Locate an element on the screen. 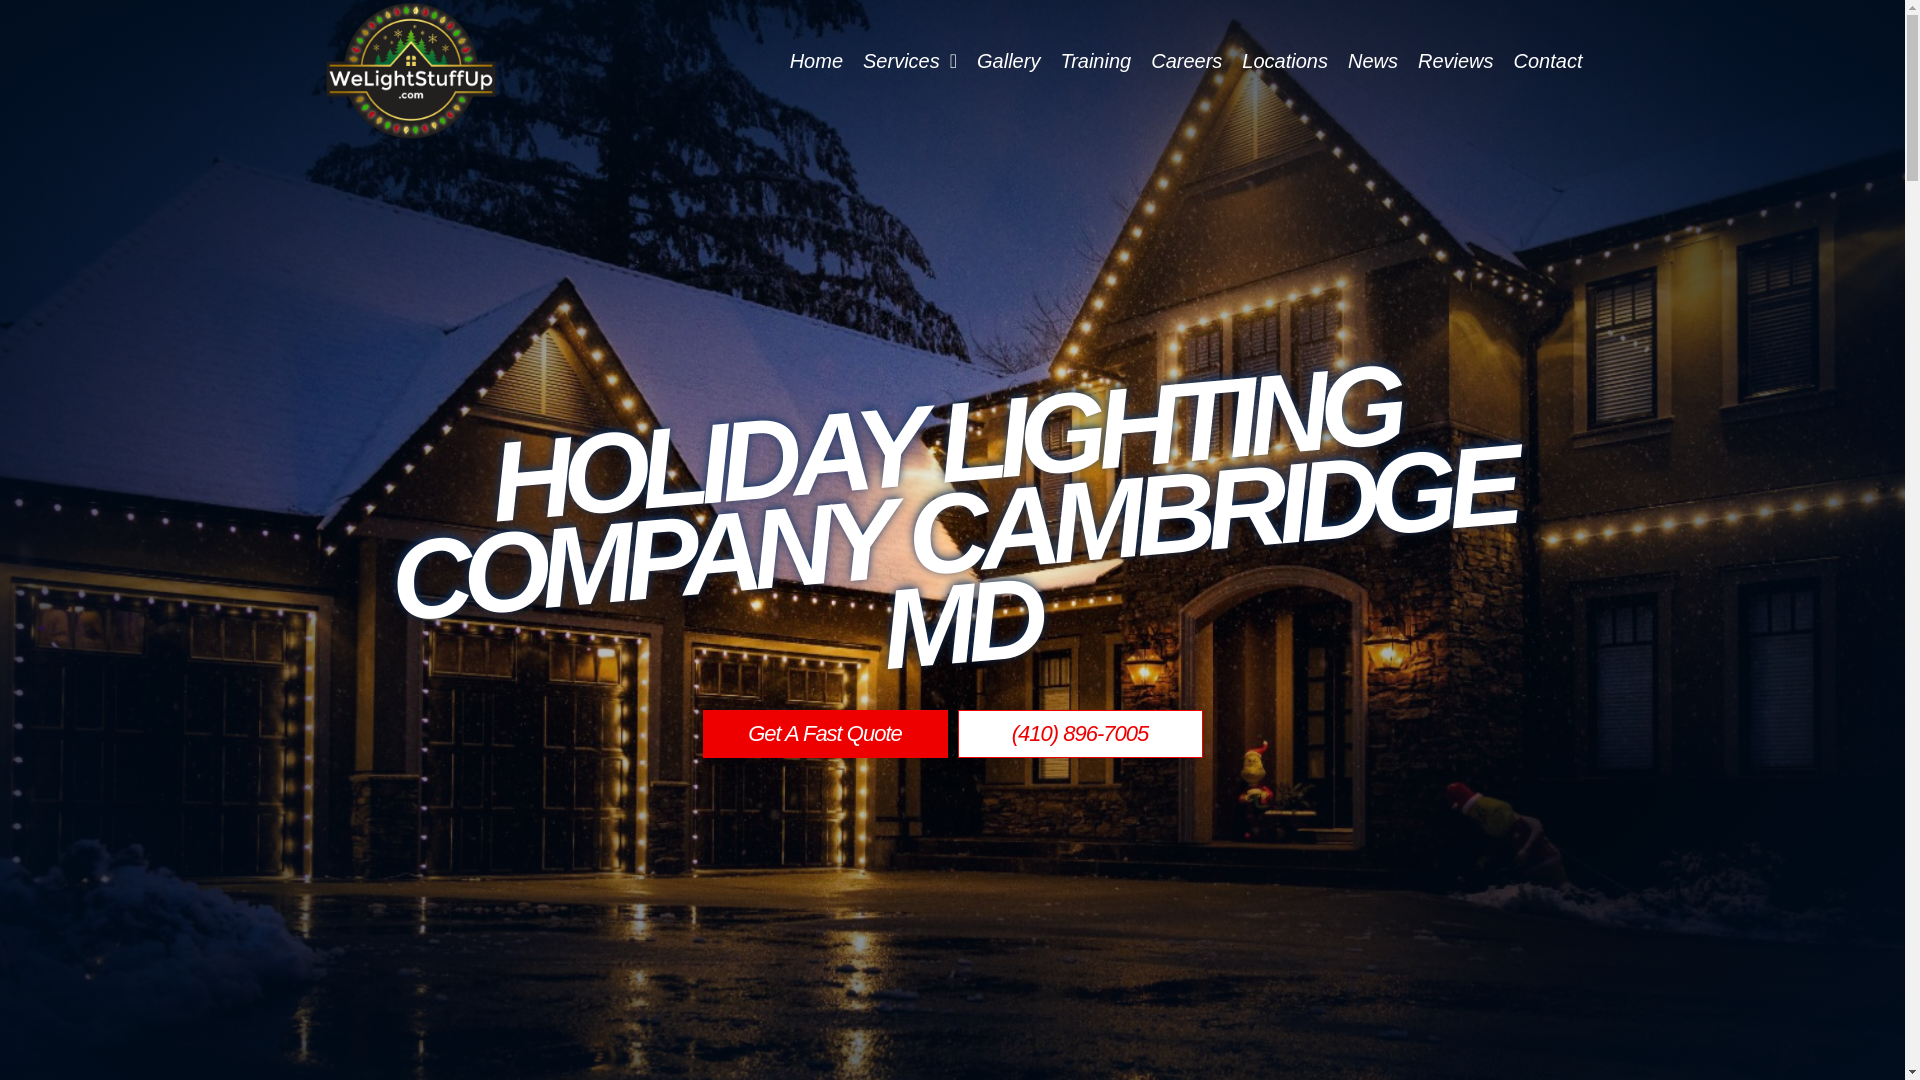 Image resolution: width=1920 pixels, height=1080 pixels. Home is located at coordinates (816, 60).